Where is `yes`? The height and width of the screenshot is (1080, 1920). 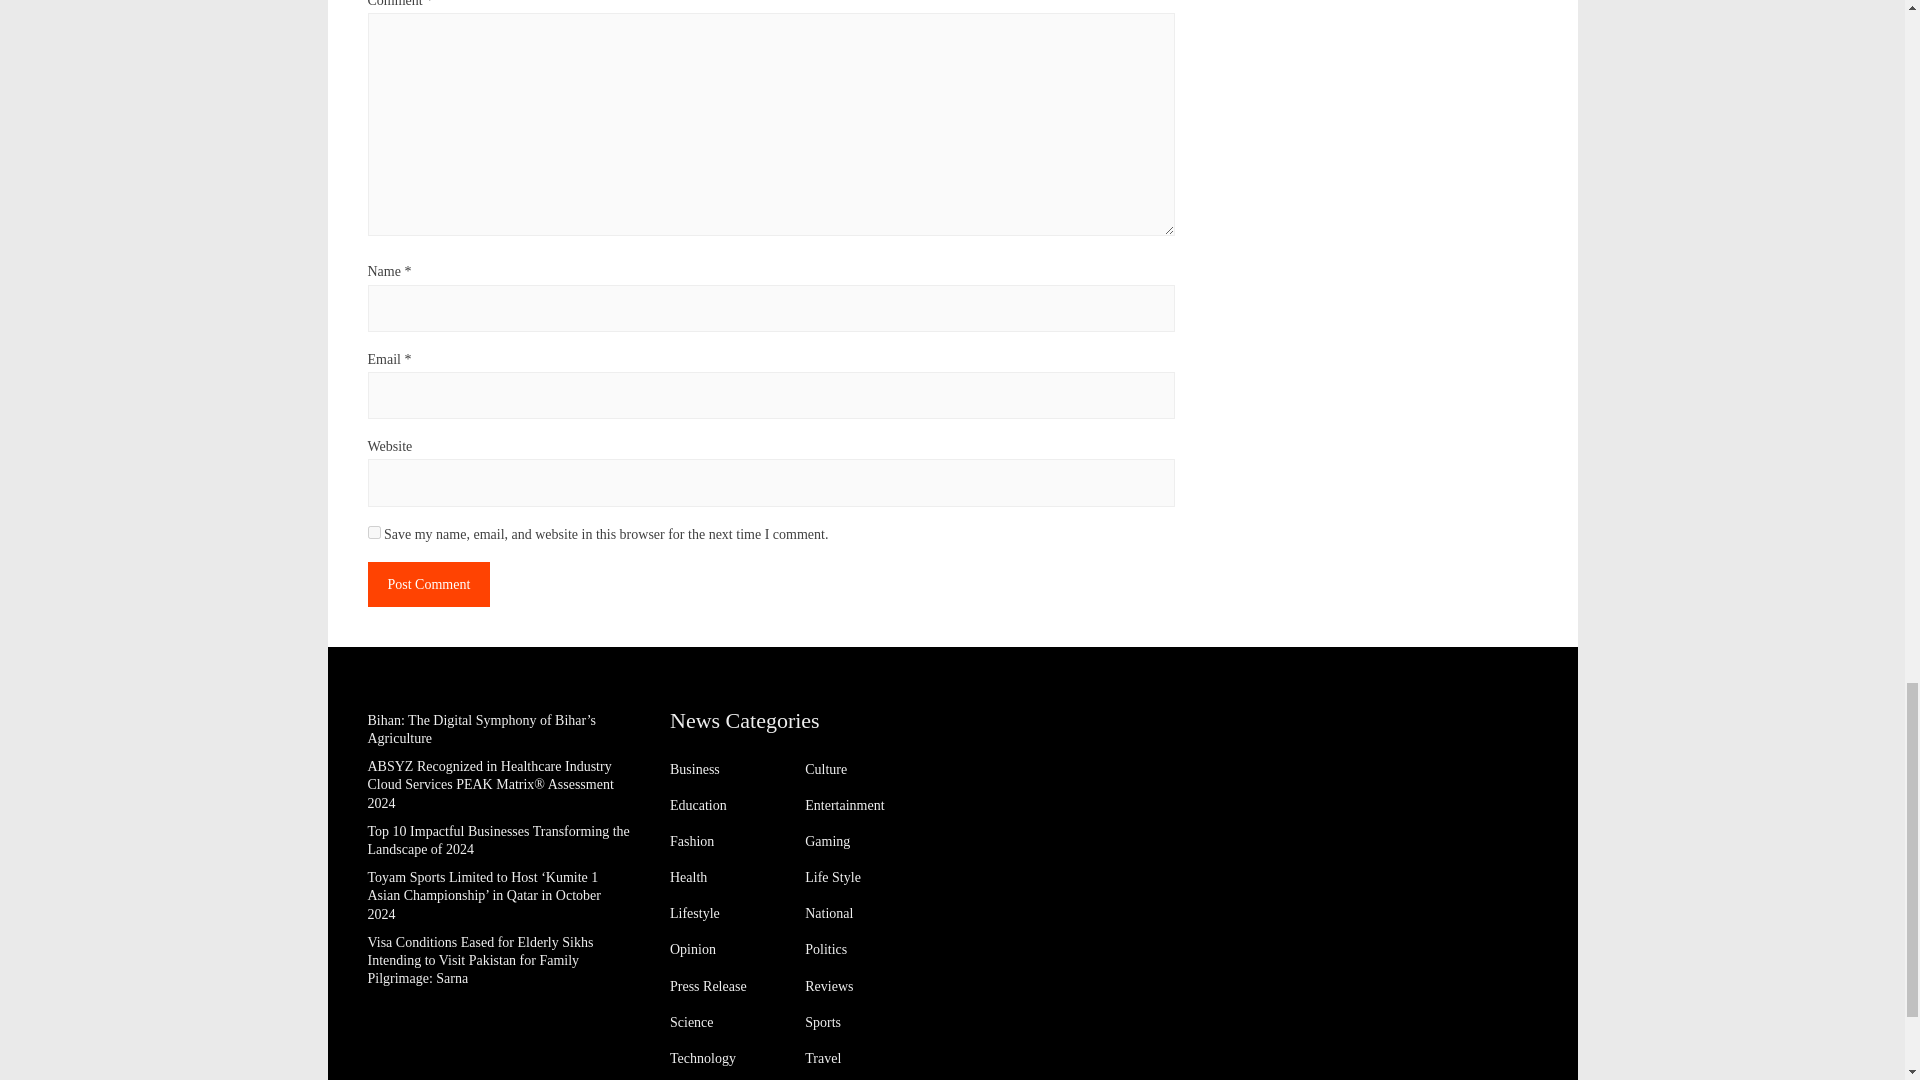
yes is located at coordinates (374, 532).